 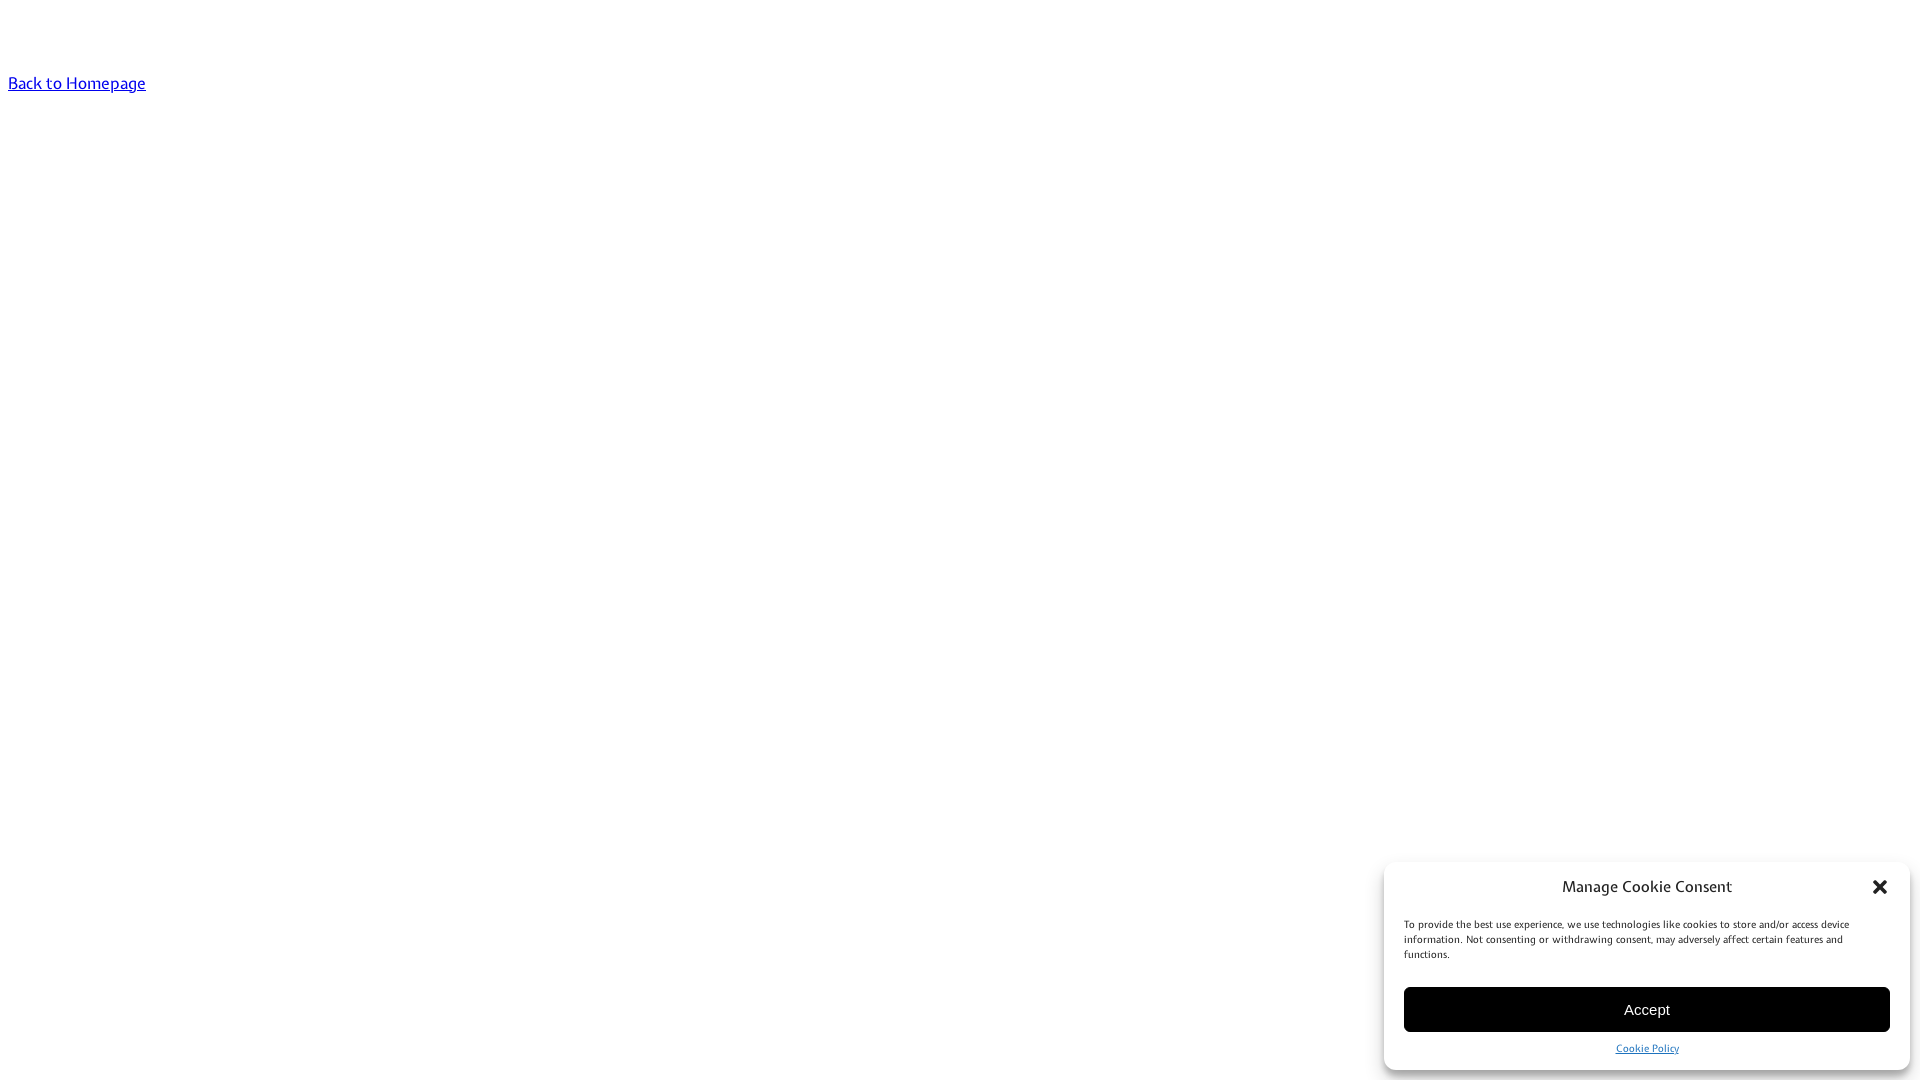 I want to click on Accept, so click(x=1647, y=1010).